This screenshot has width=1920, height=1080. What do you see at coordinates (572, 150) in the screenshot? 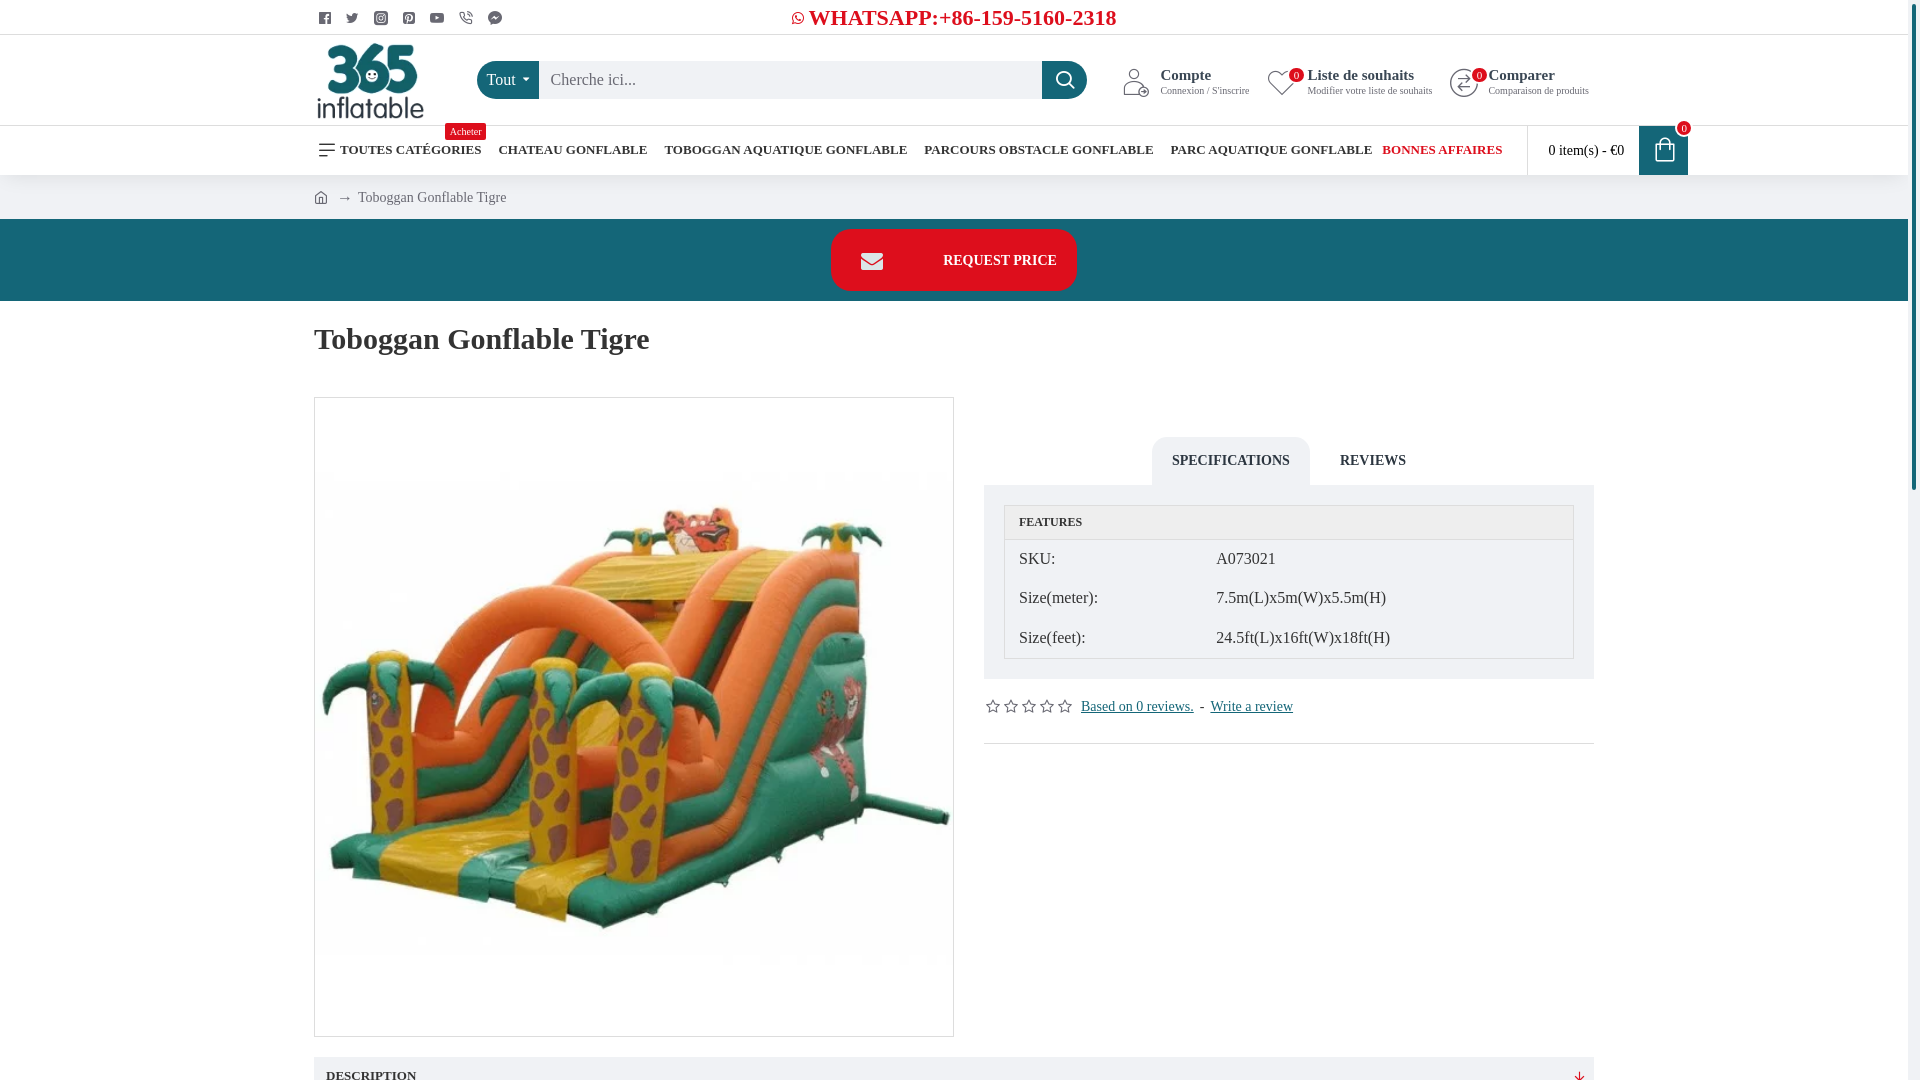
I see `CHATEAU GONFLABLE` at bounding box center [572, 150].